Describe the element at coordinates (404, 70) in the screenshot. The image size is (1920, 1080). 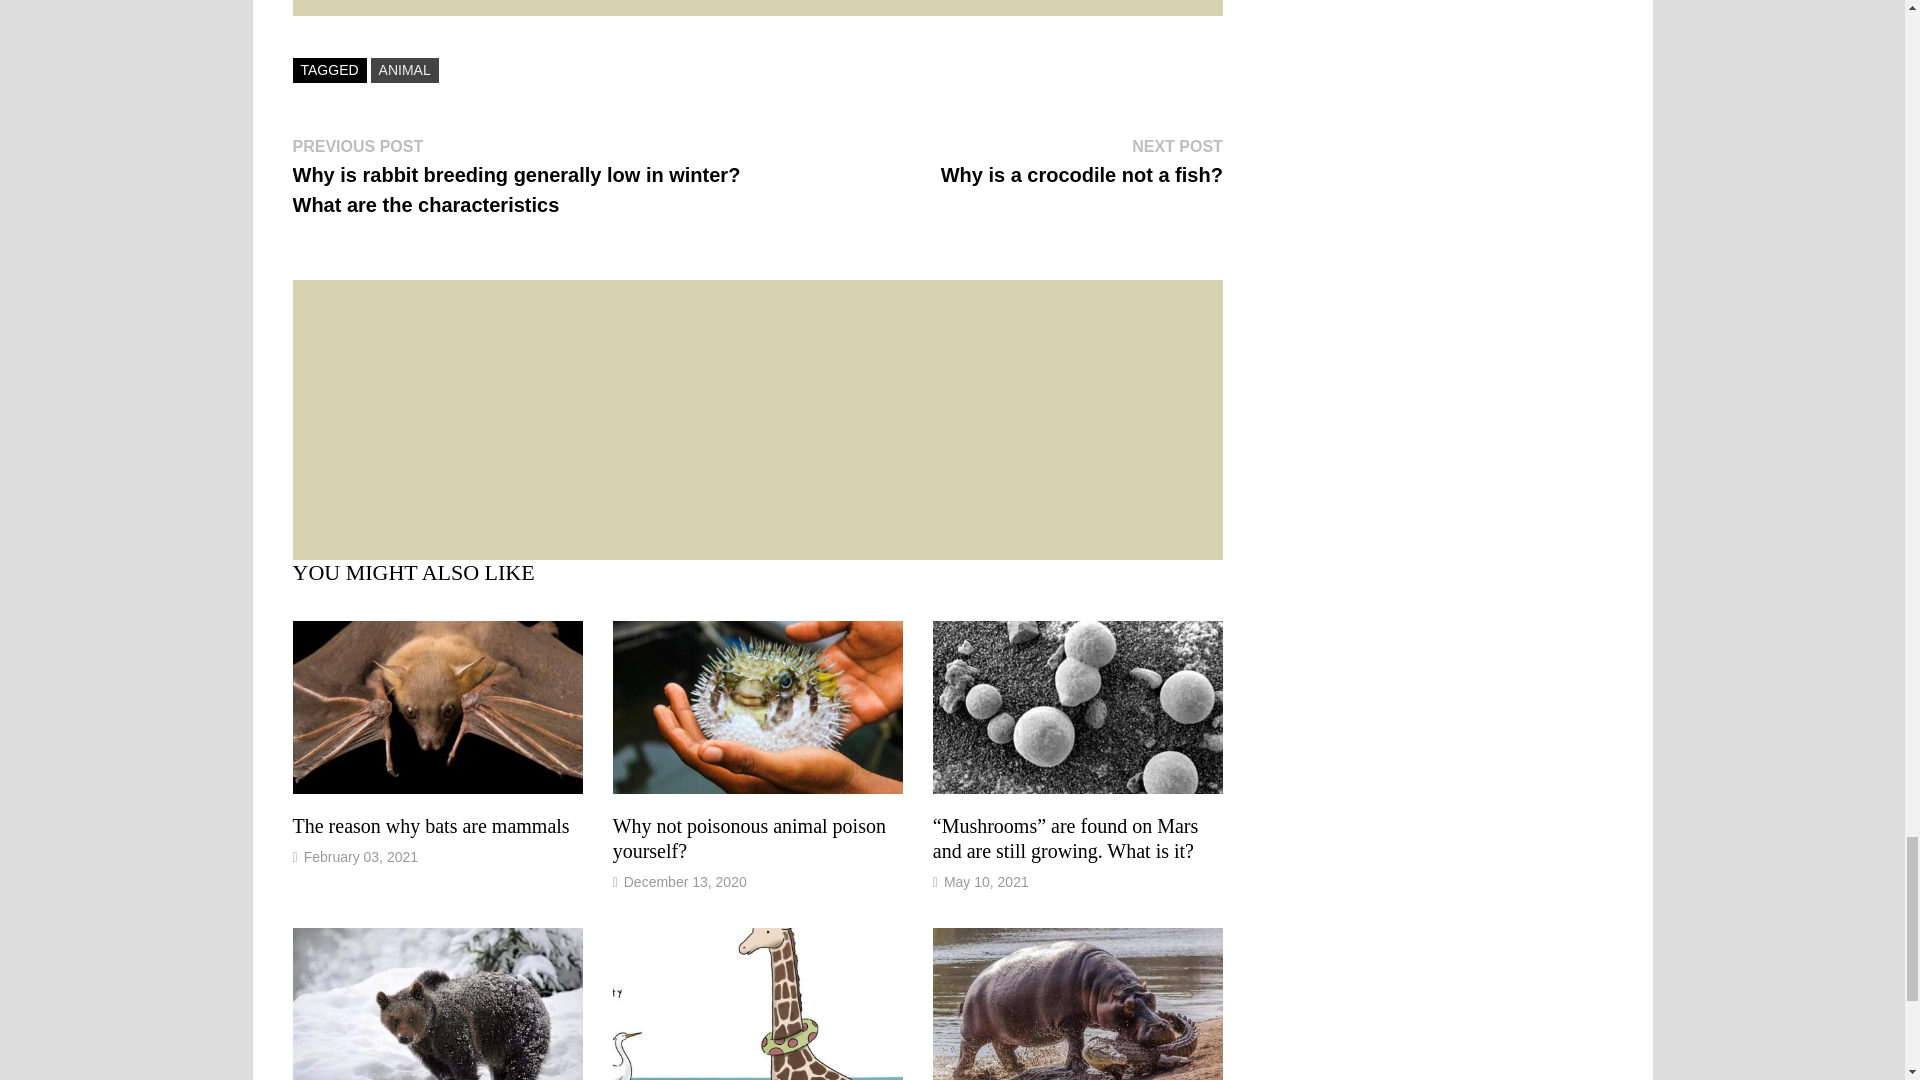
I see `ANIMAL` at that location.